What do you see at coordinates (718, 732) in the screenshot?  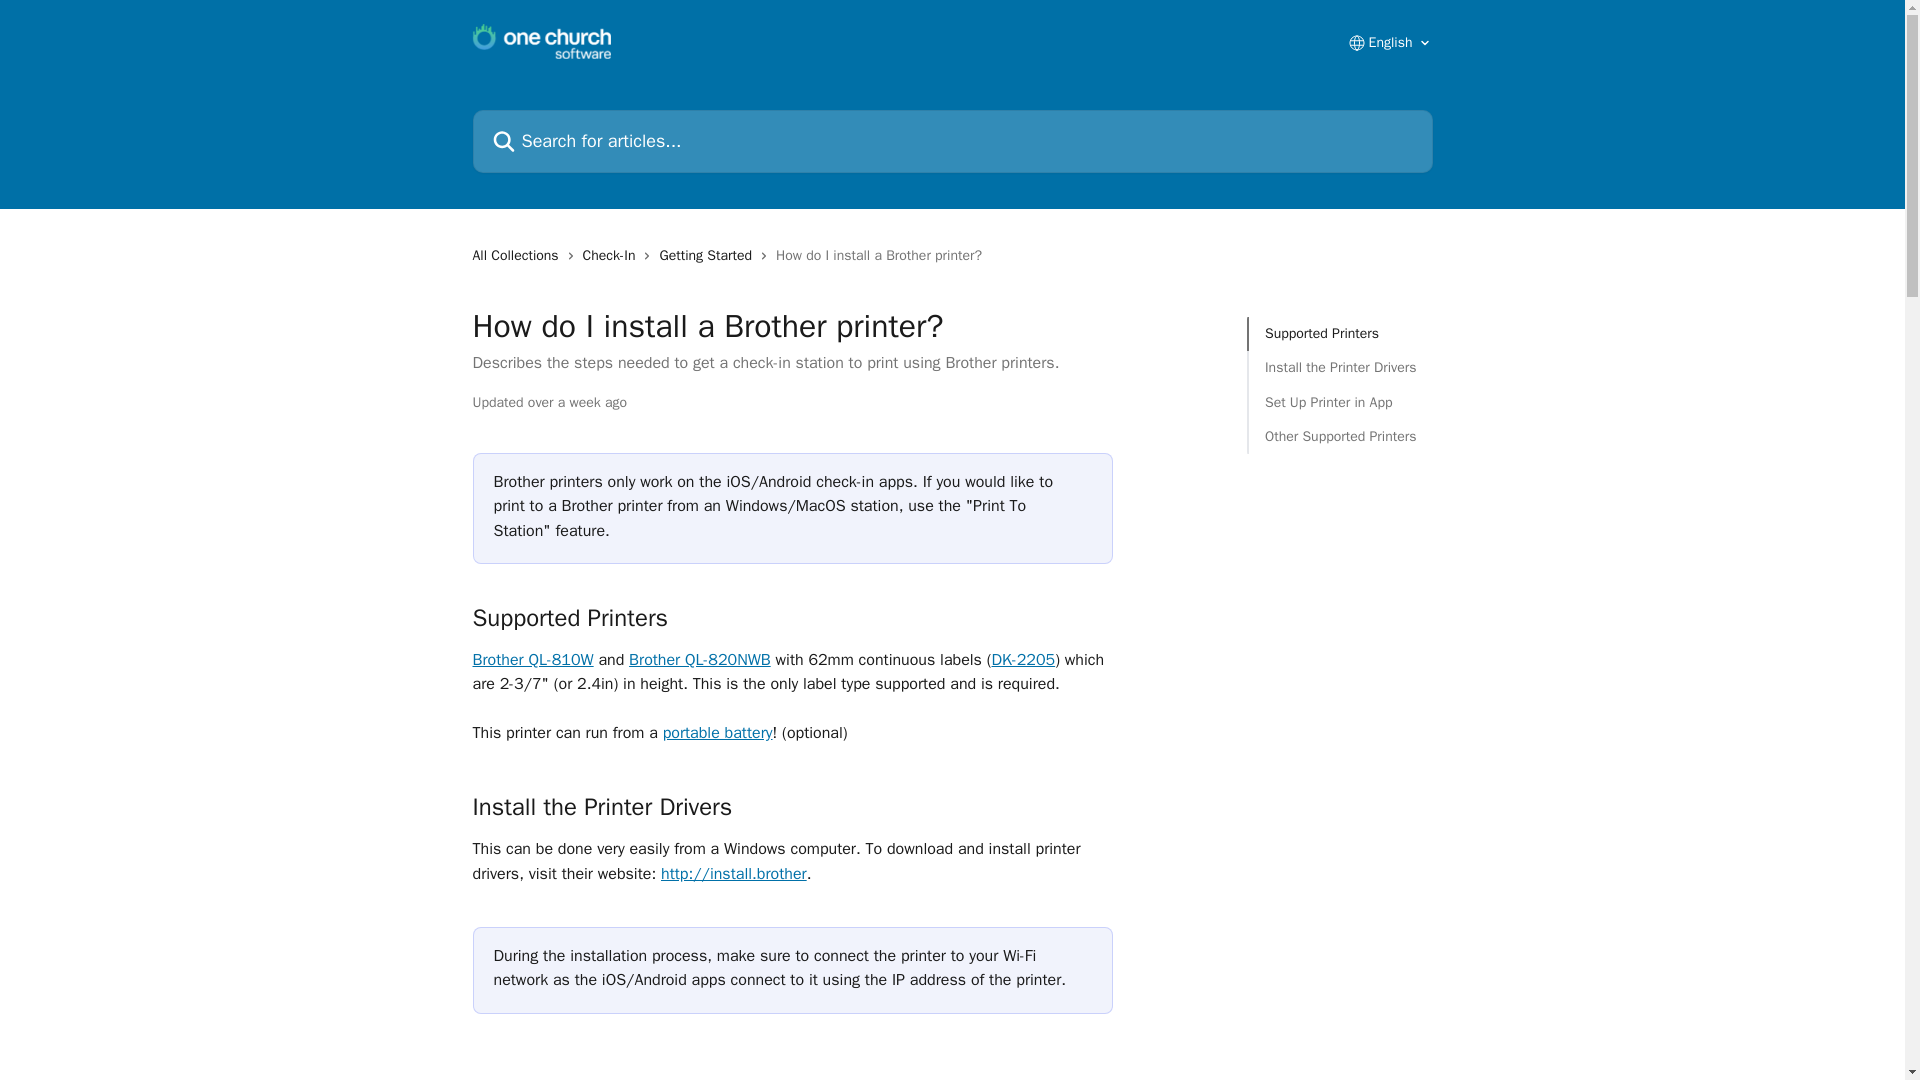 I see `portable battery` at bounding box center [718, 732].